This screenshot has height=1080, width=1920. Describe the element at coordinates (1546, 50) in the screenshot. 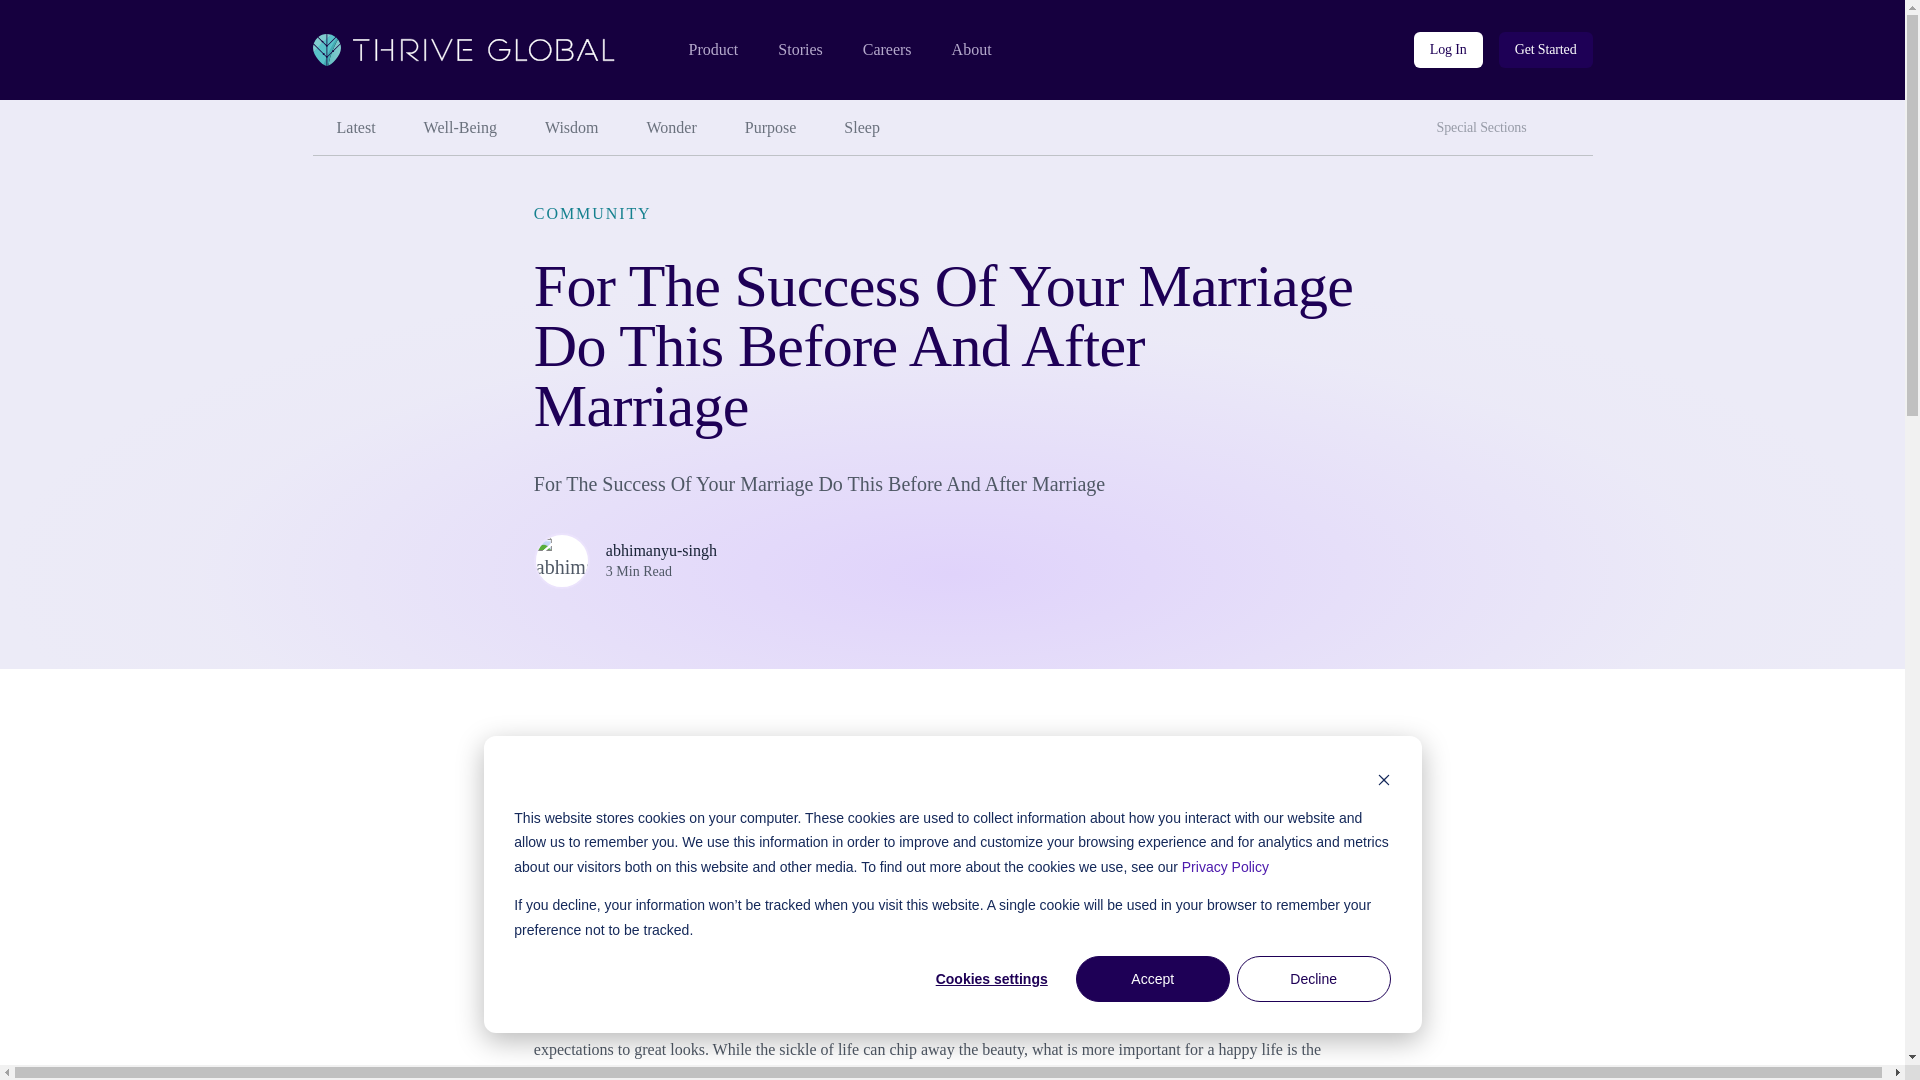

I see `Get Started` at that location.